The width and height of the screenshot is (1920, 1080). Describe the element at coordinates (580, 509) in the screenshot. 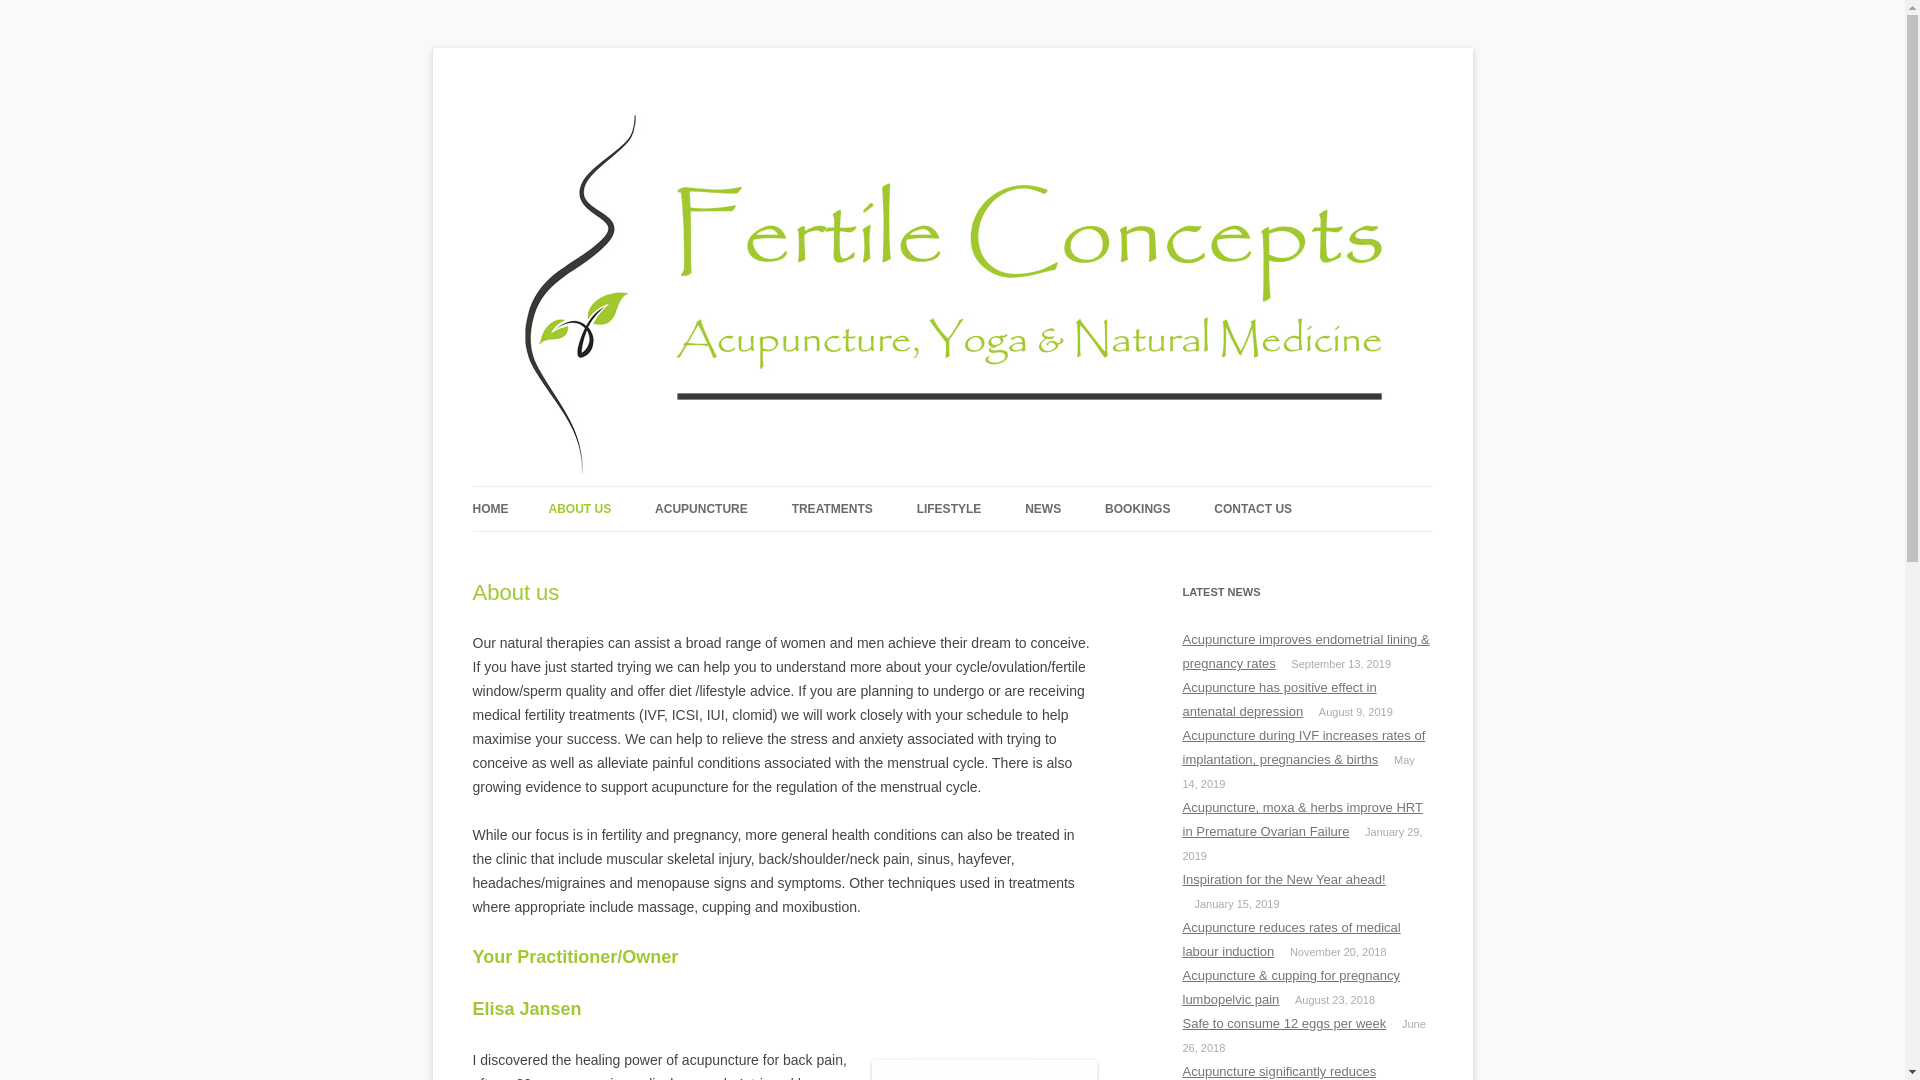

I see `ABOUT US` at that location.